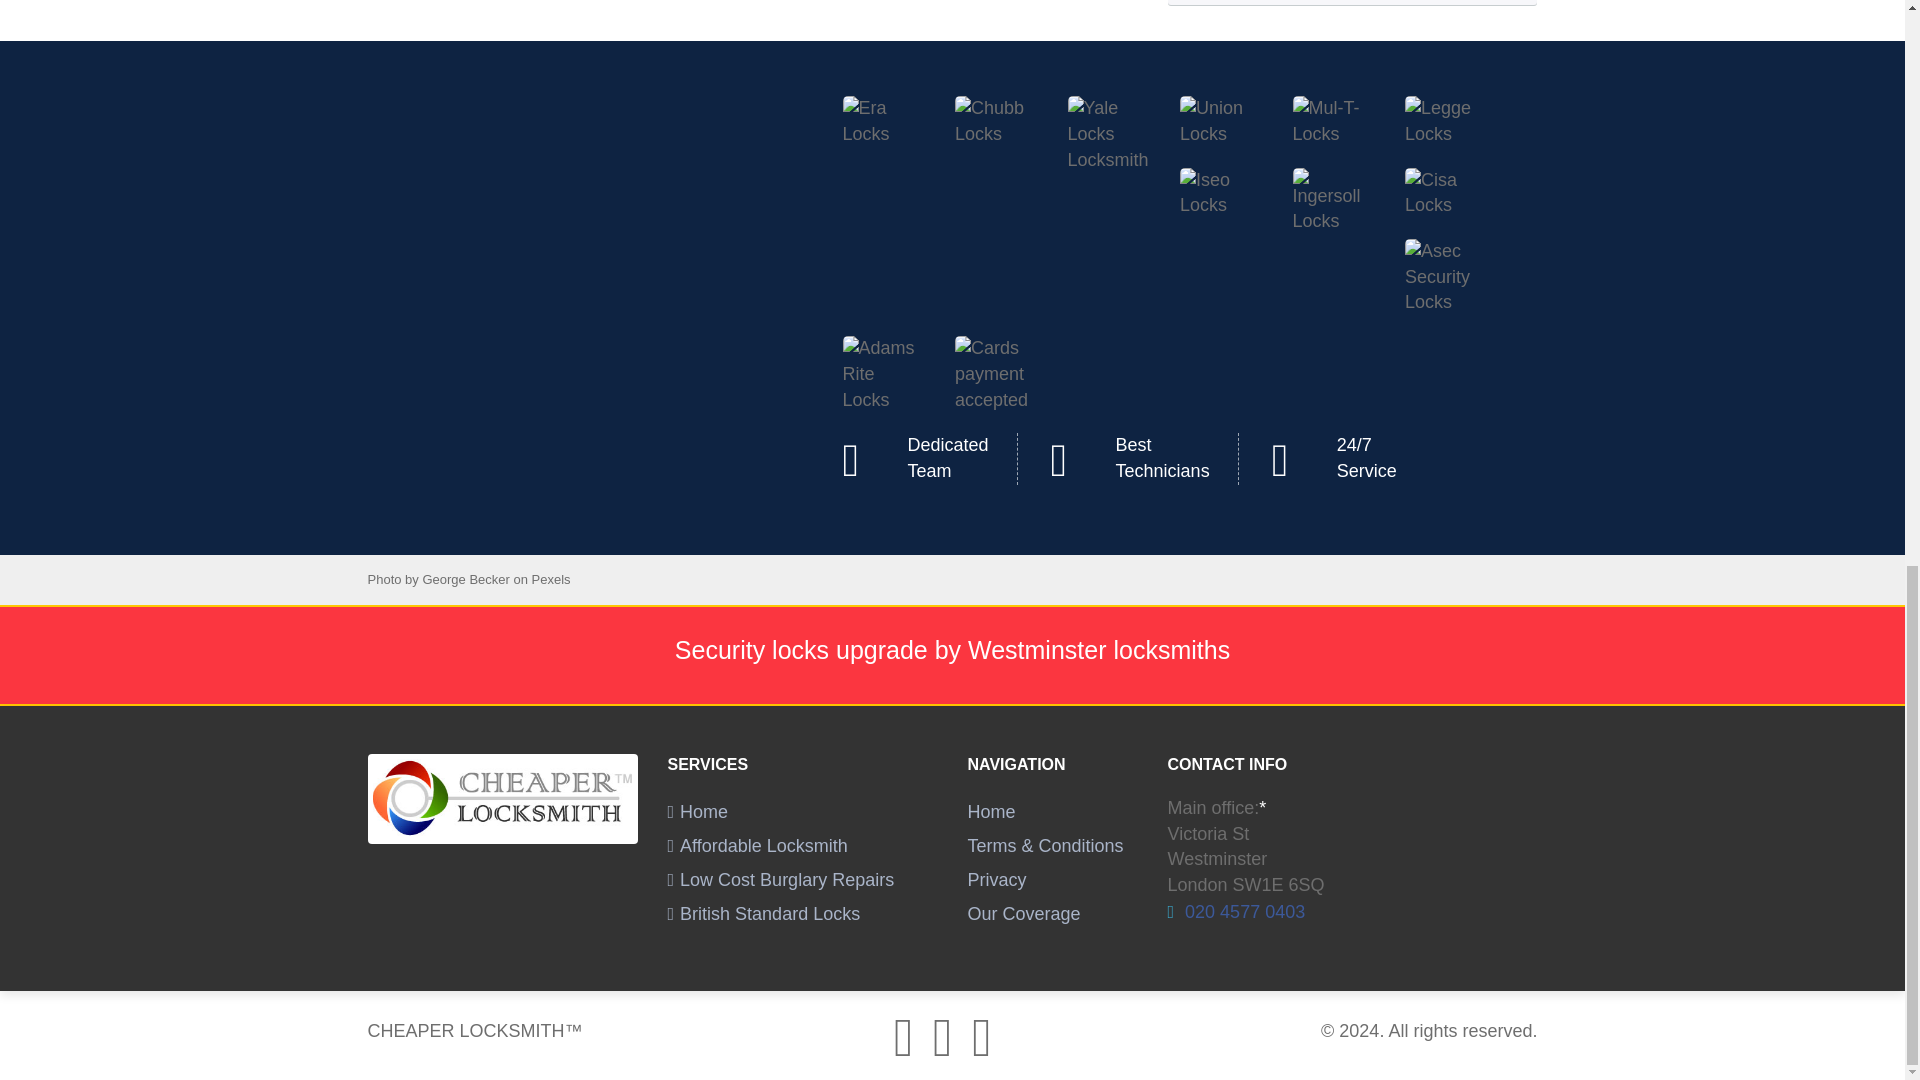  Describe the element at coordinates (758, 846) in the screenshot. I see `Affordable Westminster Locksmith Services` at that location.